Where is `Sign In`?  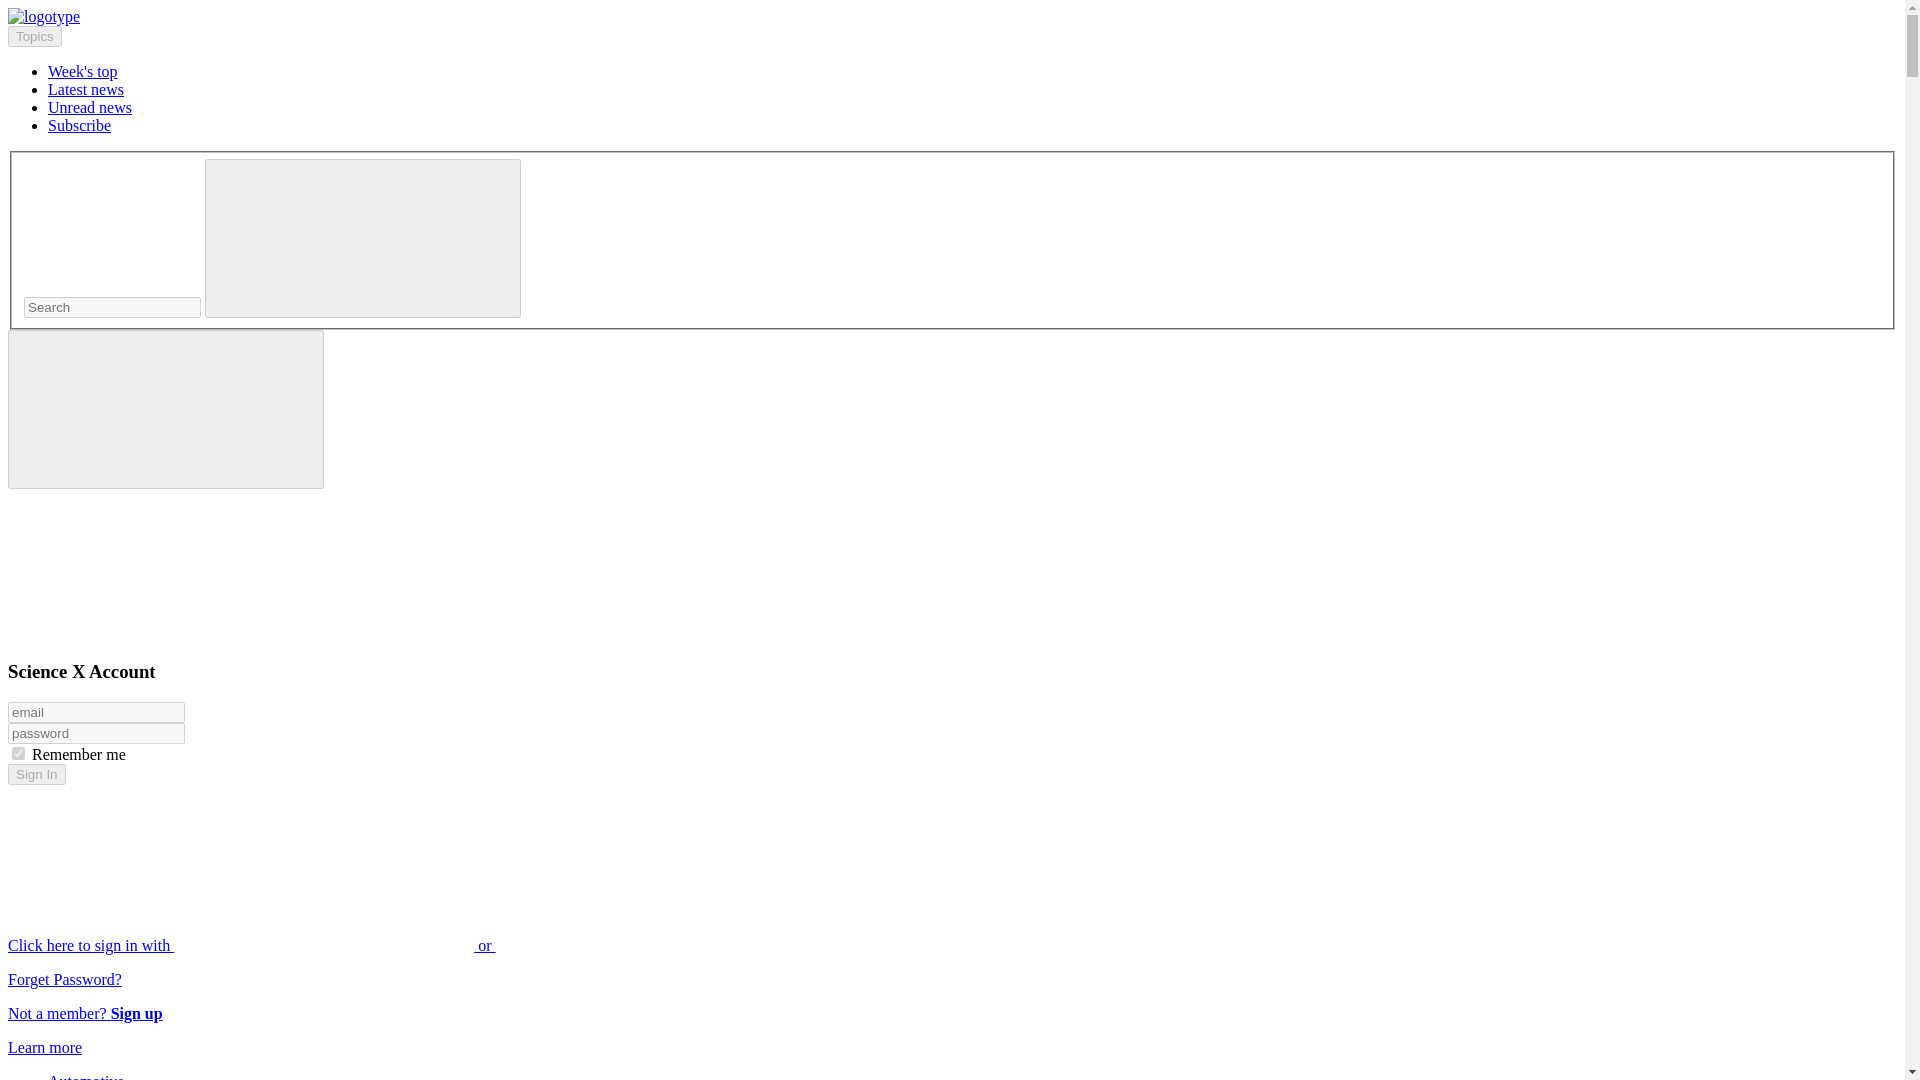 Sign In is located at coordinates (36, 774).